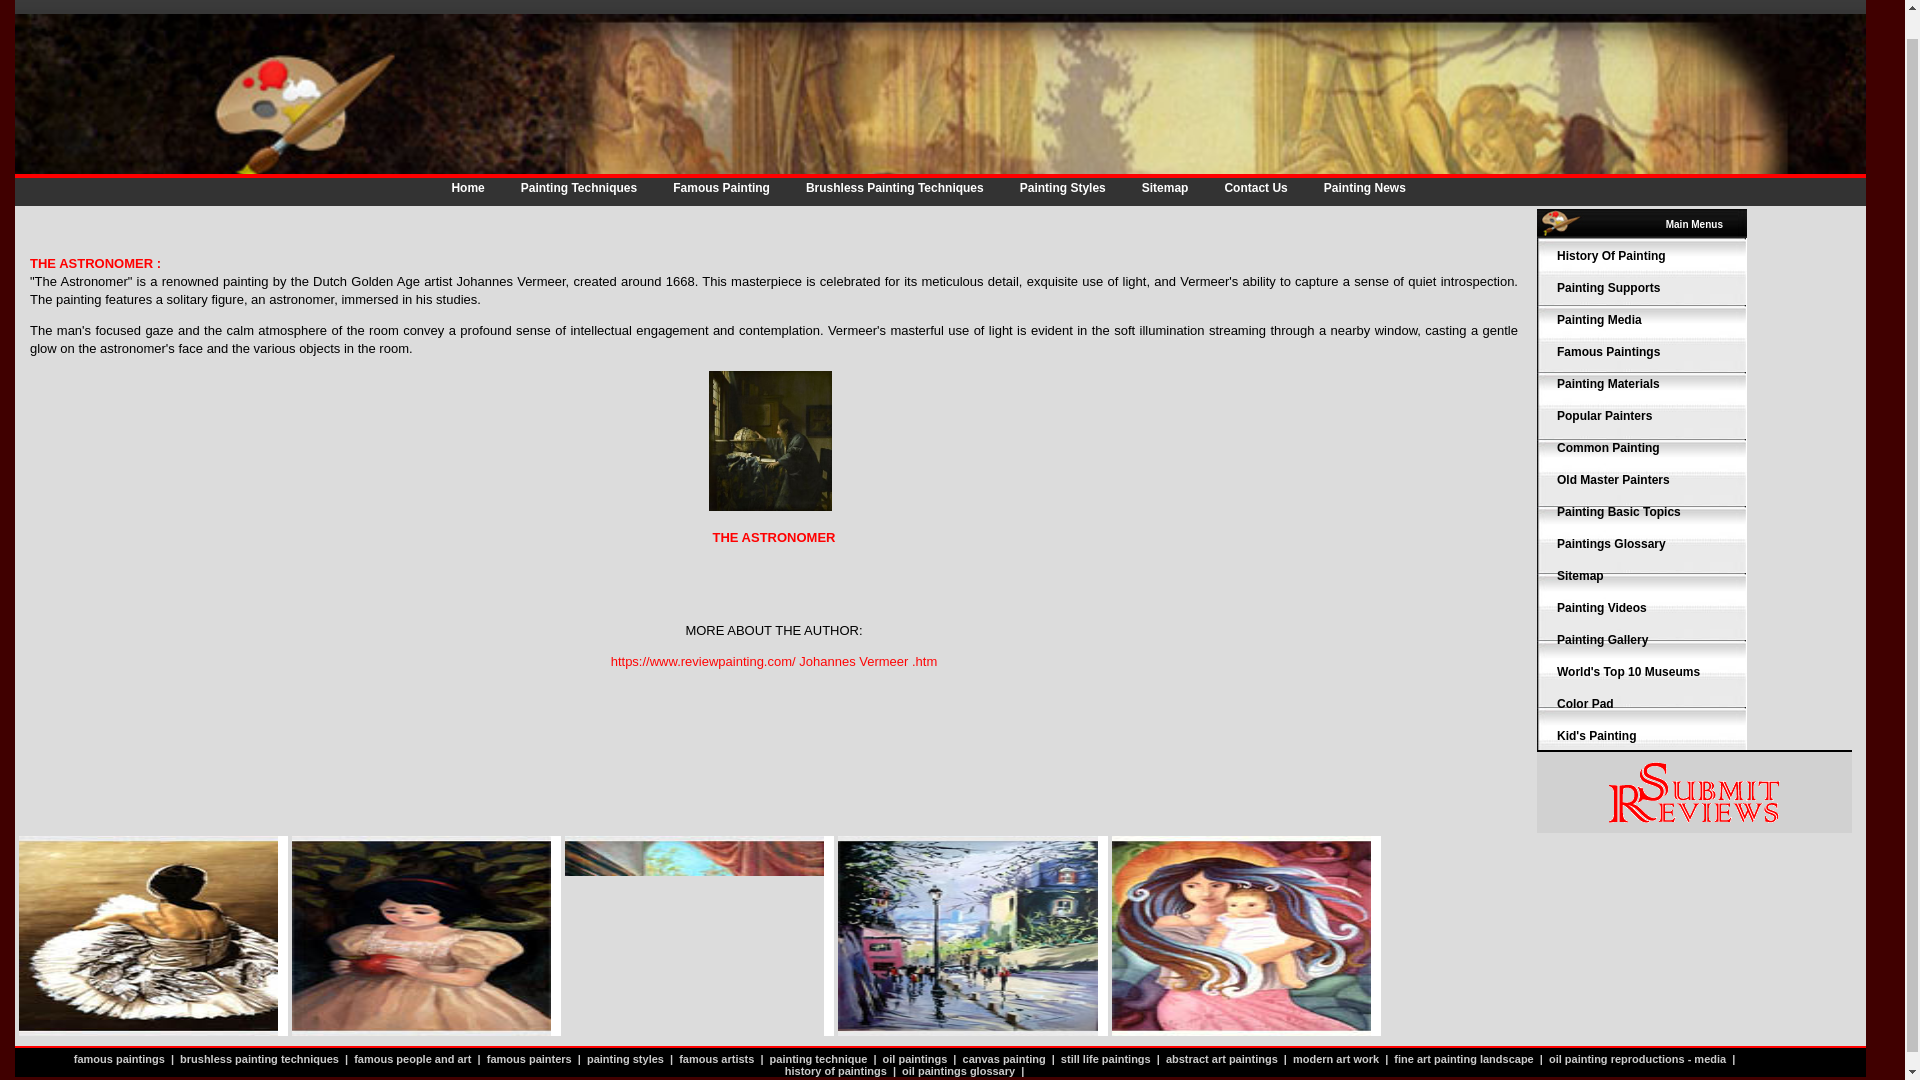  Describe the element at coordinates (1602, 607) in the screenshot. I see `Painting Videos` at that location.